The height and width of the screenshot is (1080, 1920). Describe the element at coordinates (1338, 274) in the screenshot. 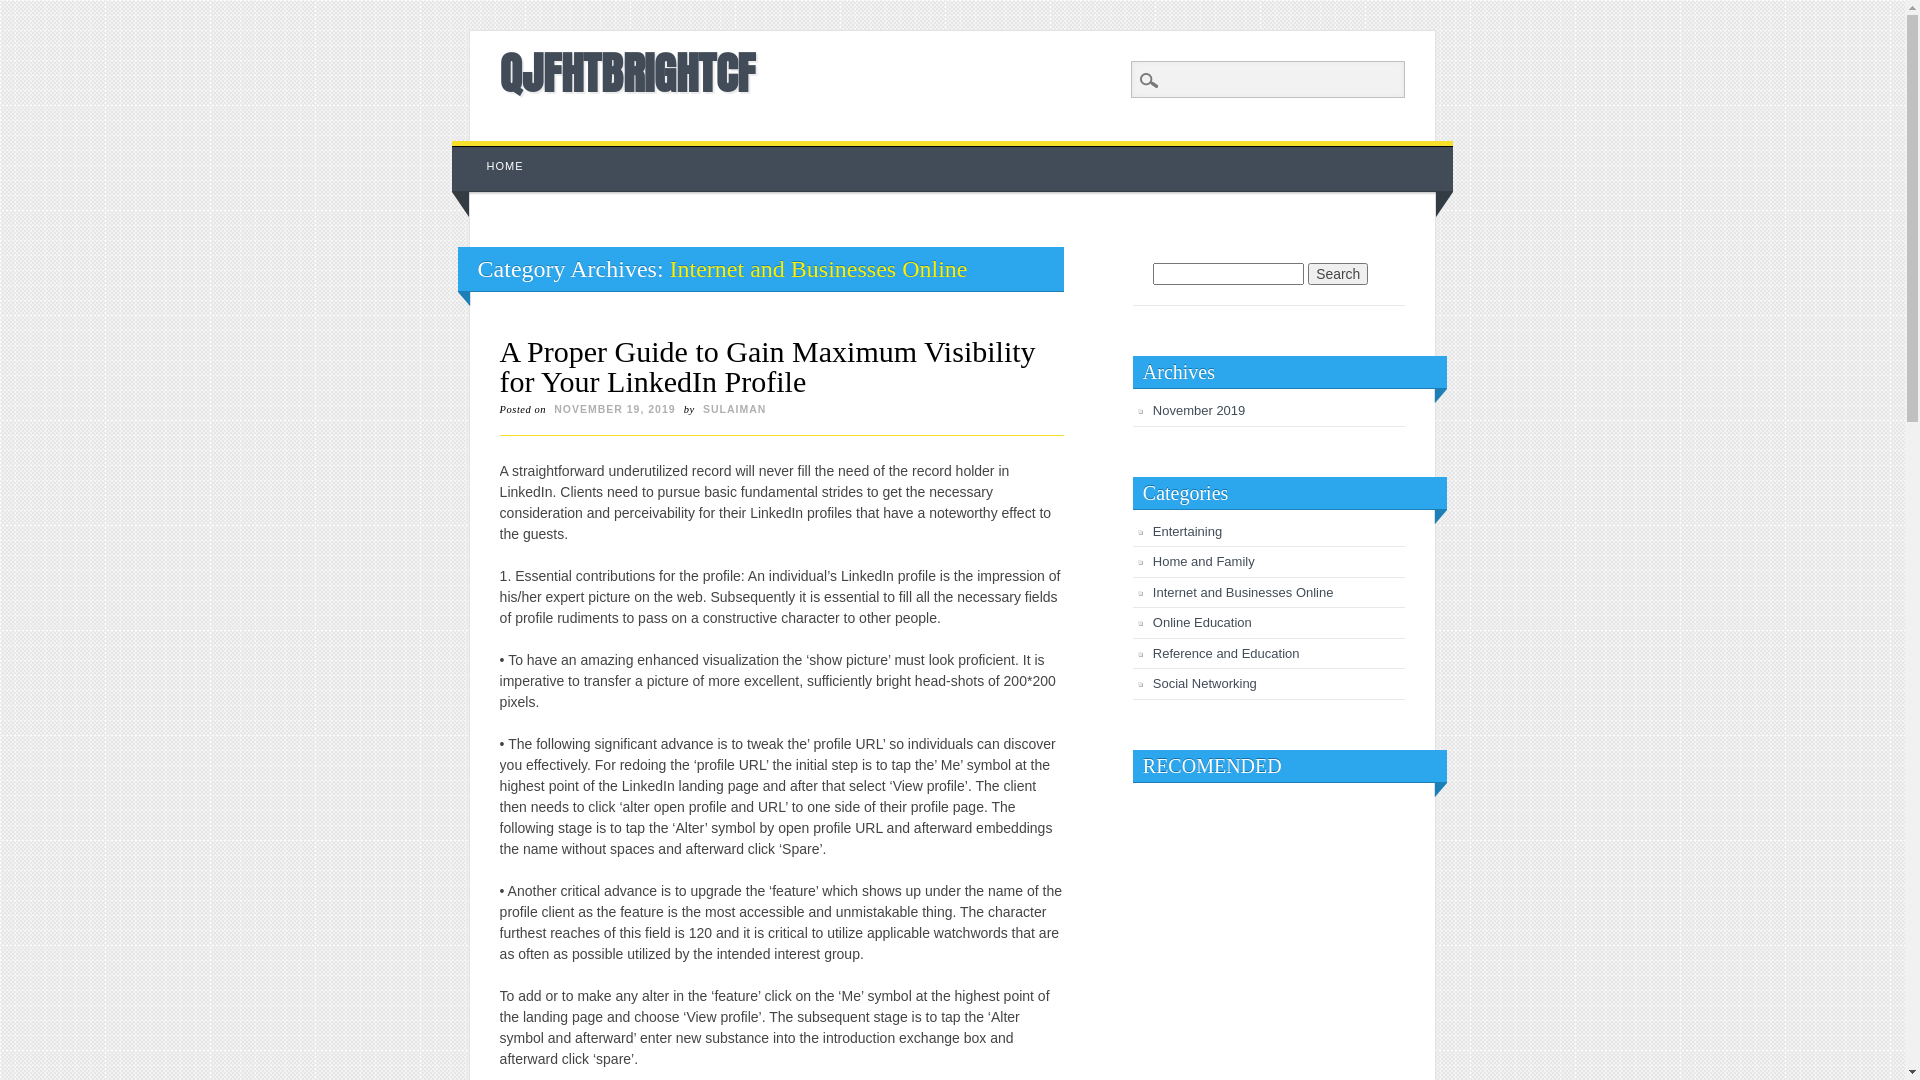

I see `Search` at that location.